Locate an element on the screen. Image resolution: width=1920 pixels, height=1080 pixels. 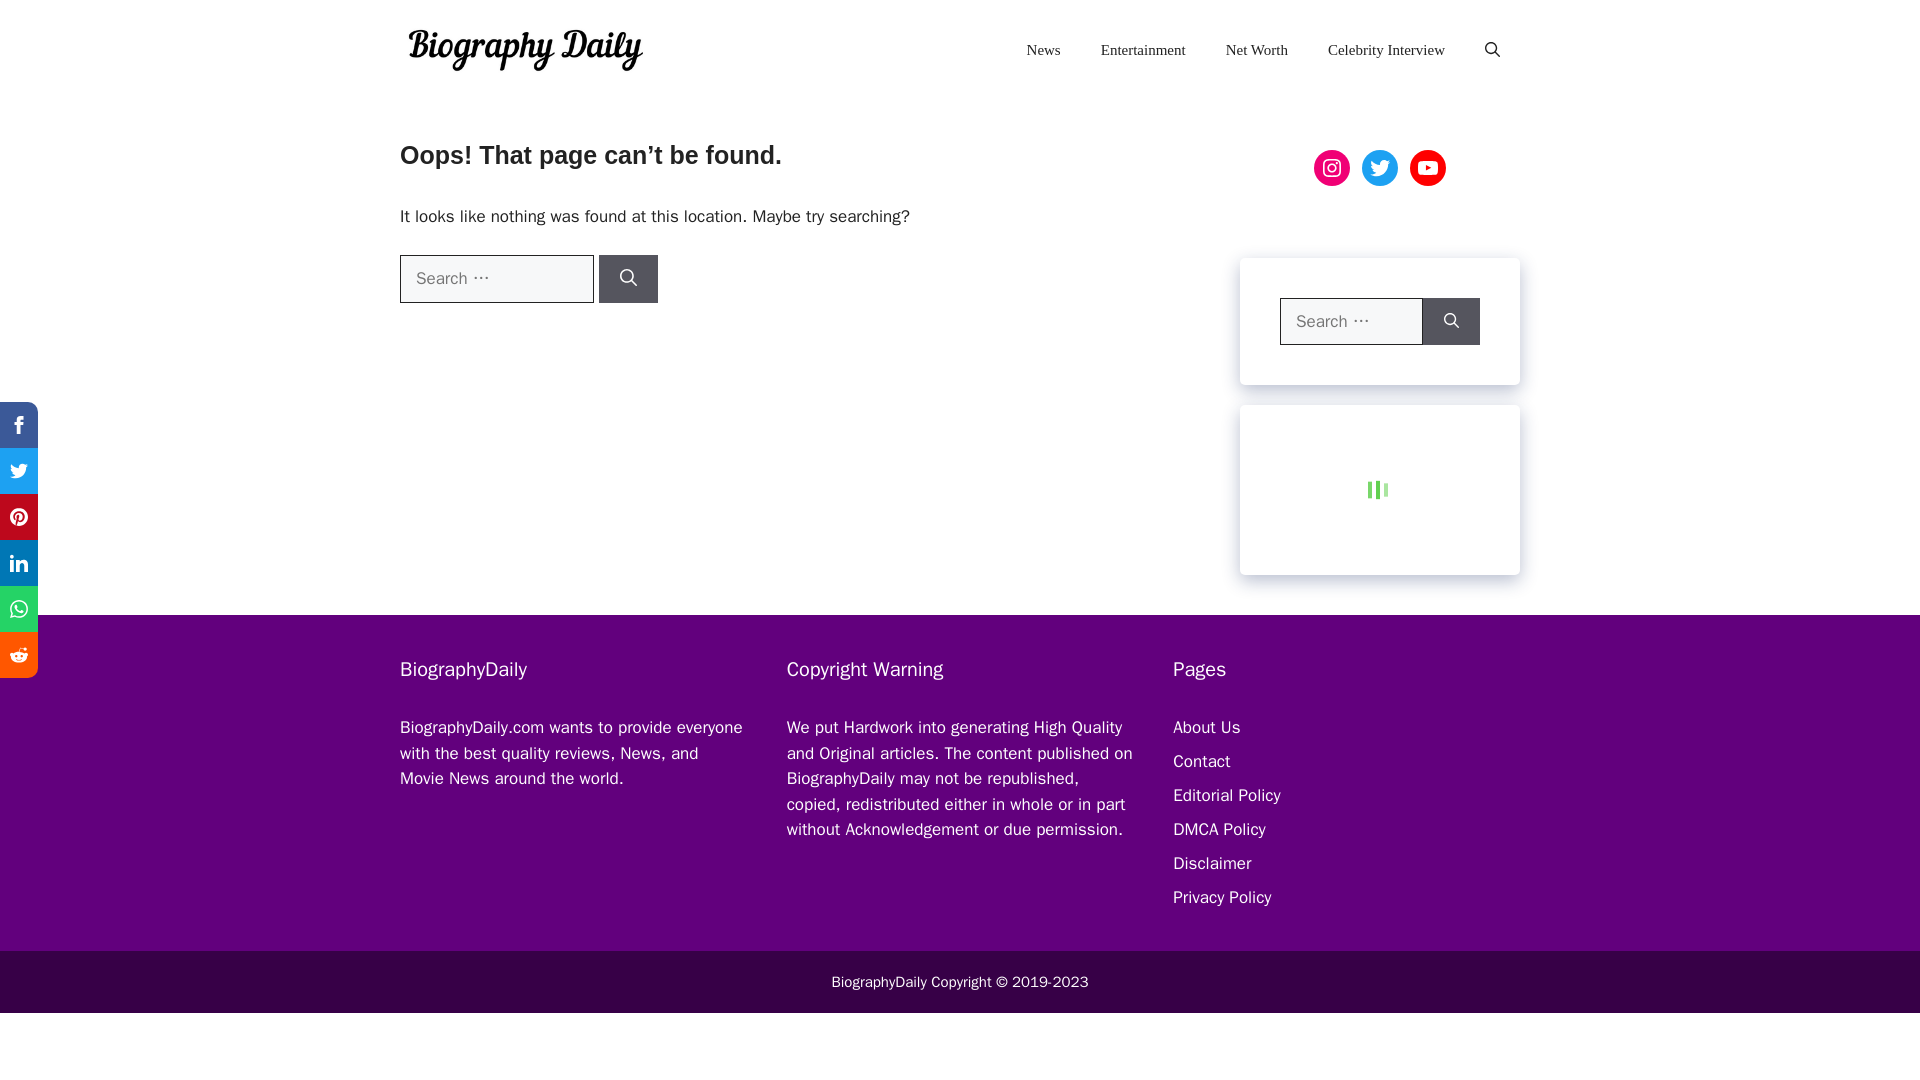
Contact is located at coordinates (1202, 761).